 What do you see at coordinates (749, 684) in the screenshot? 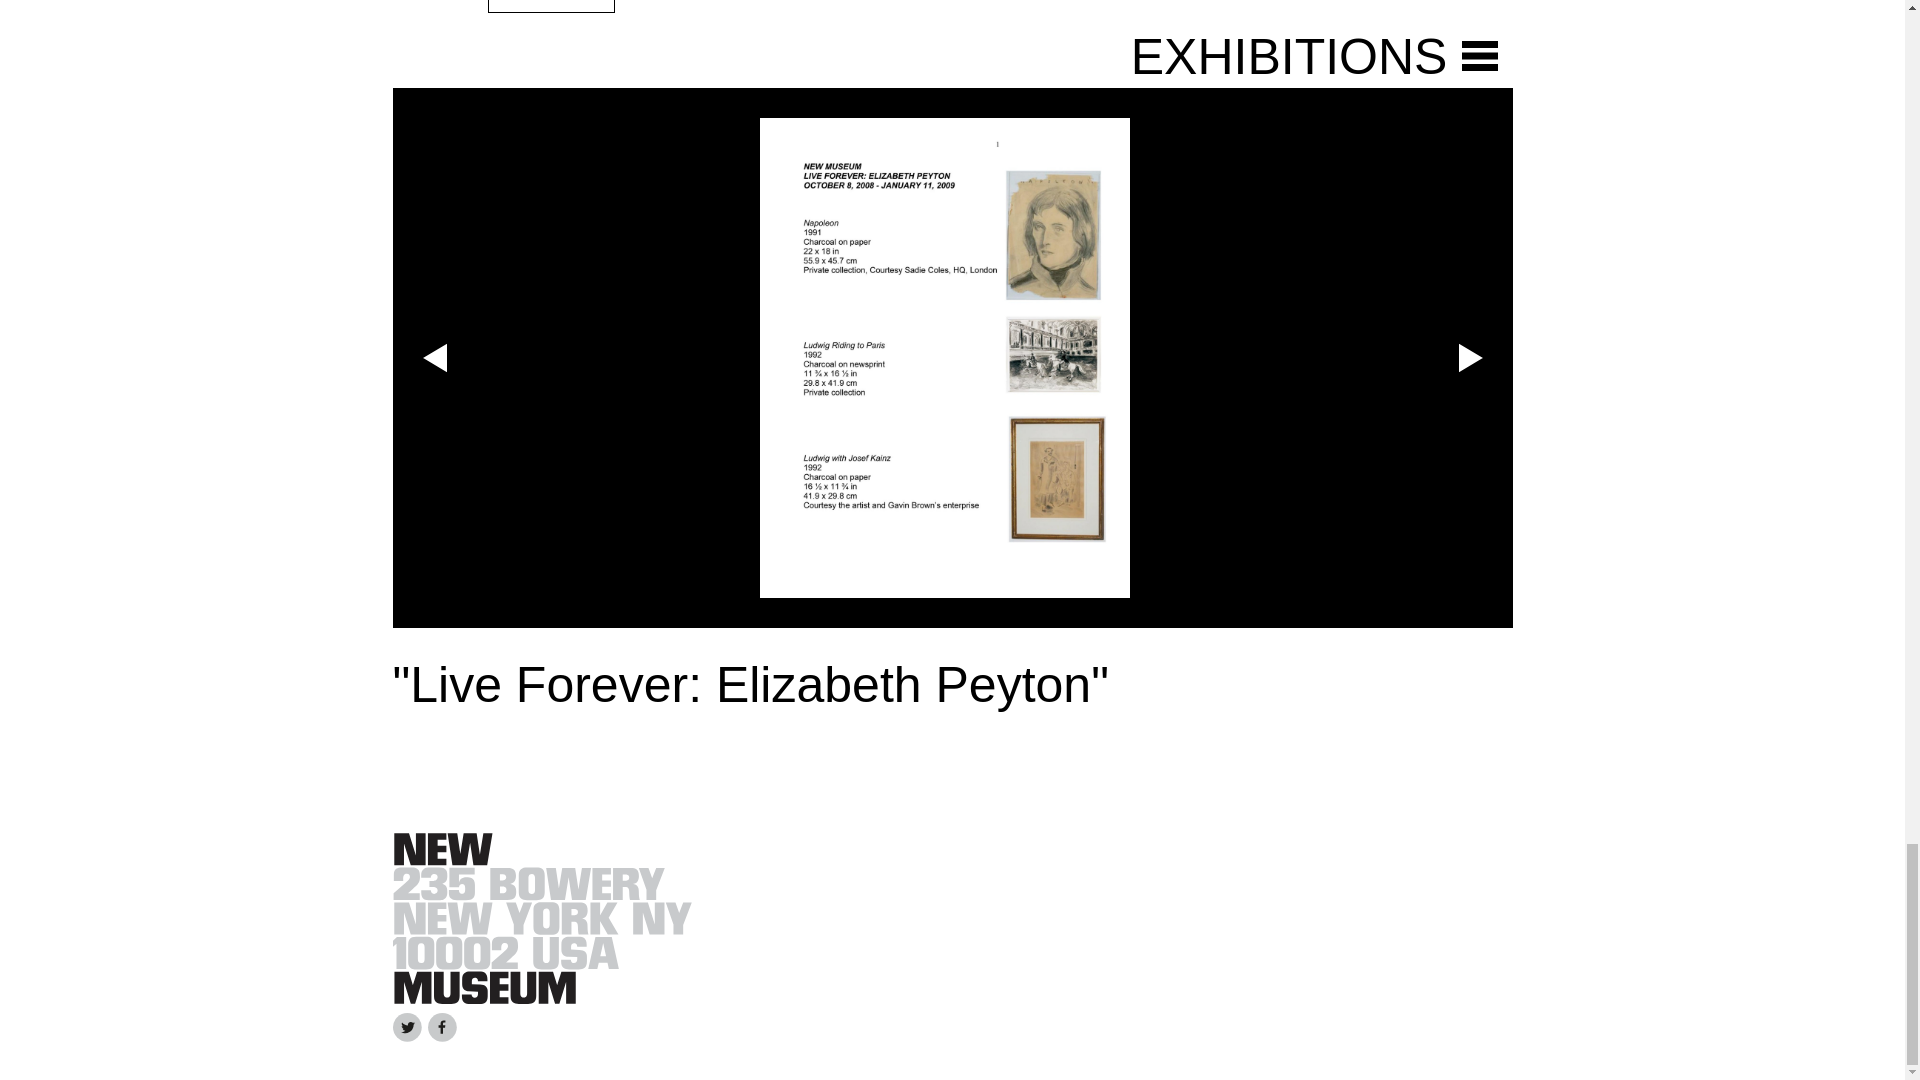
I see `"Live Forever: Elizabeth Peyton"` at bounding box center [749, 684].